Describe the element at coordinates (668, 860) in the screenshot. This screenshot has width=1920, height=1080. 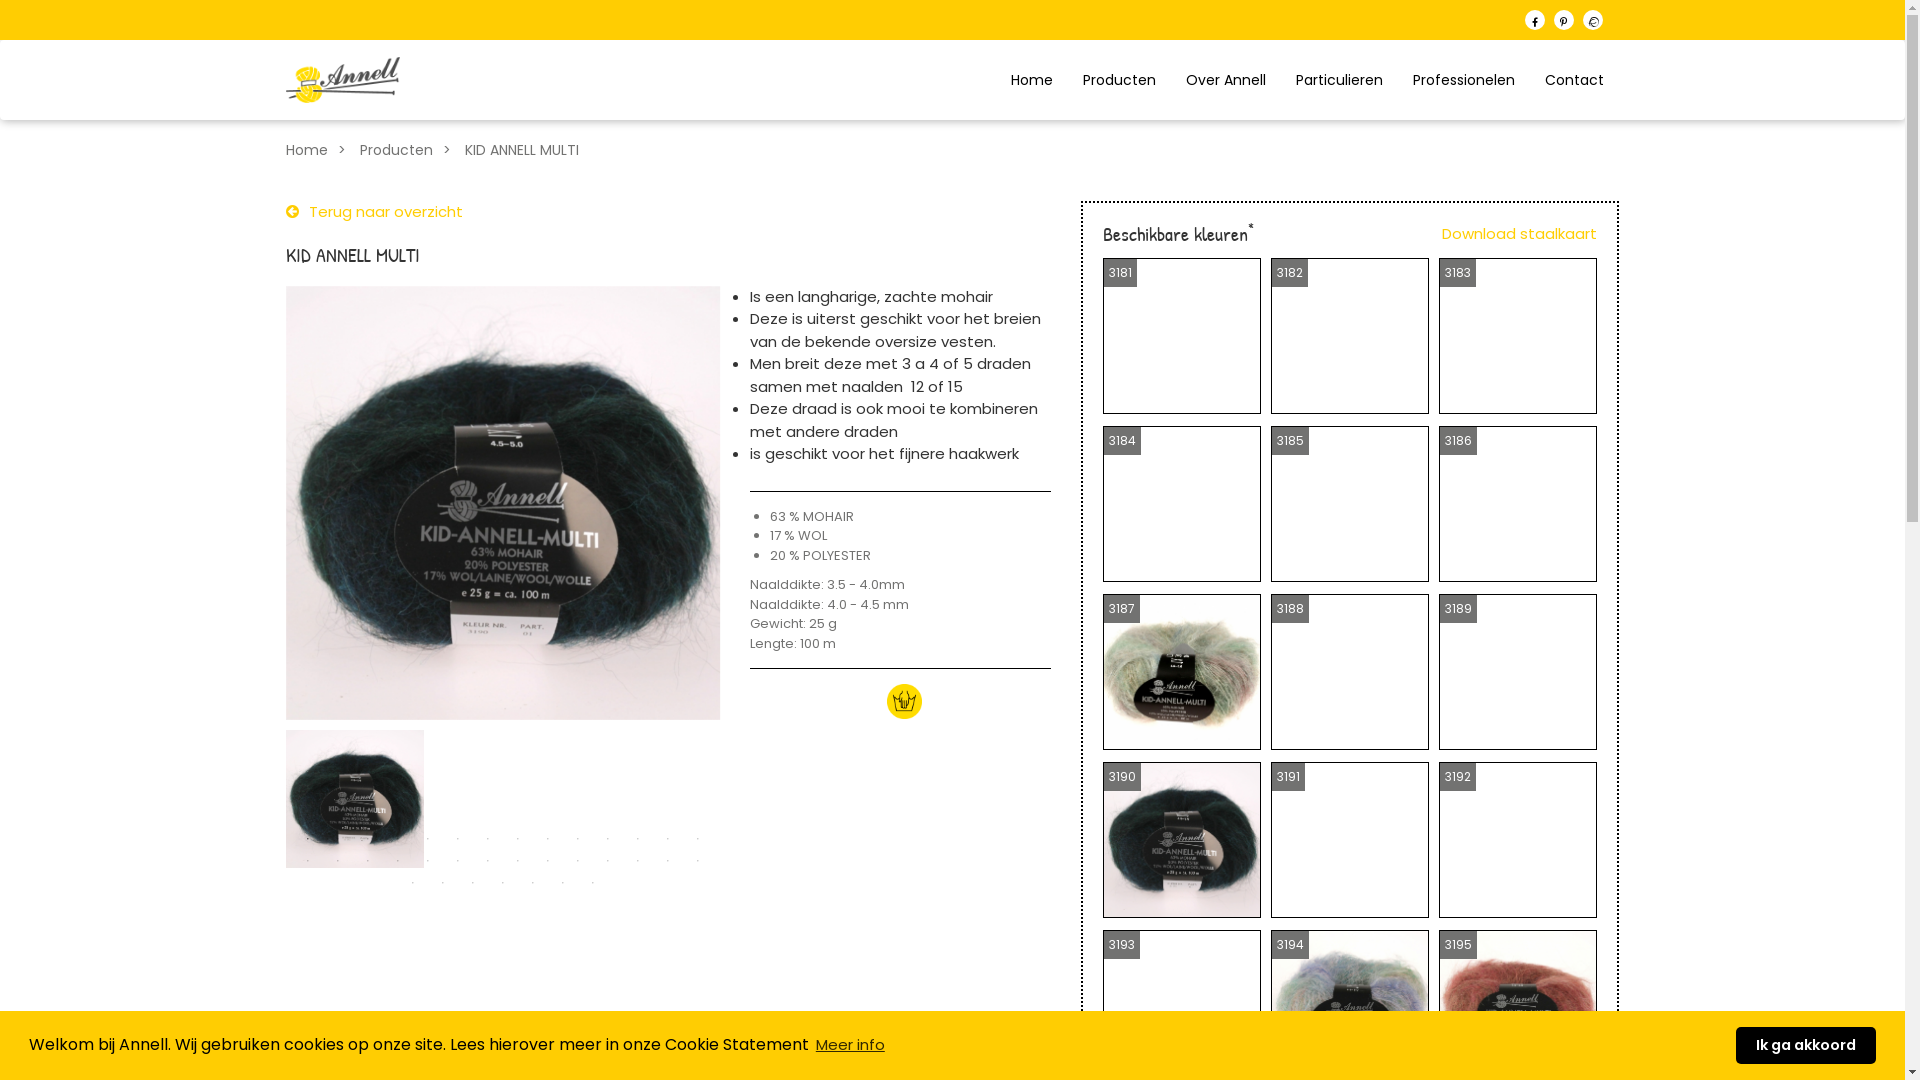
I see `27` at that location.